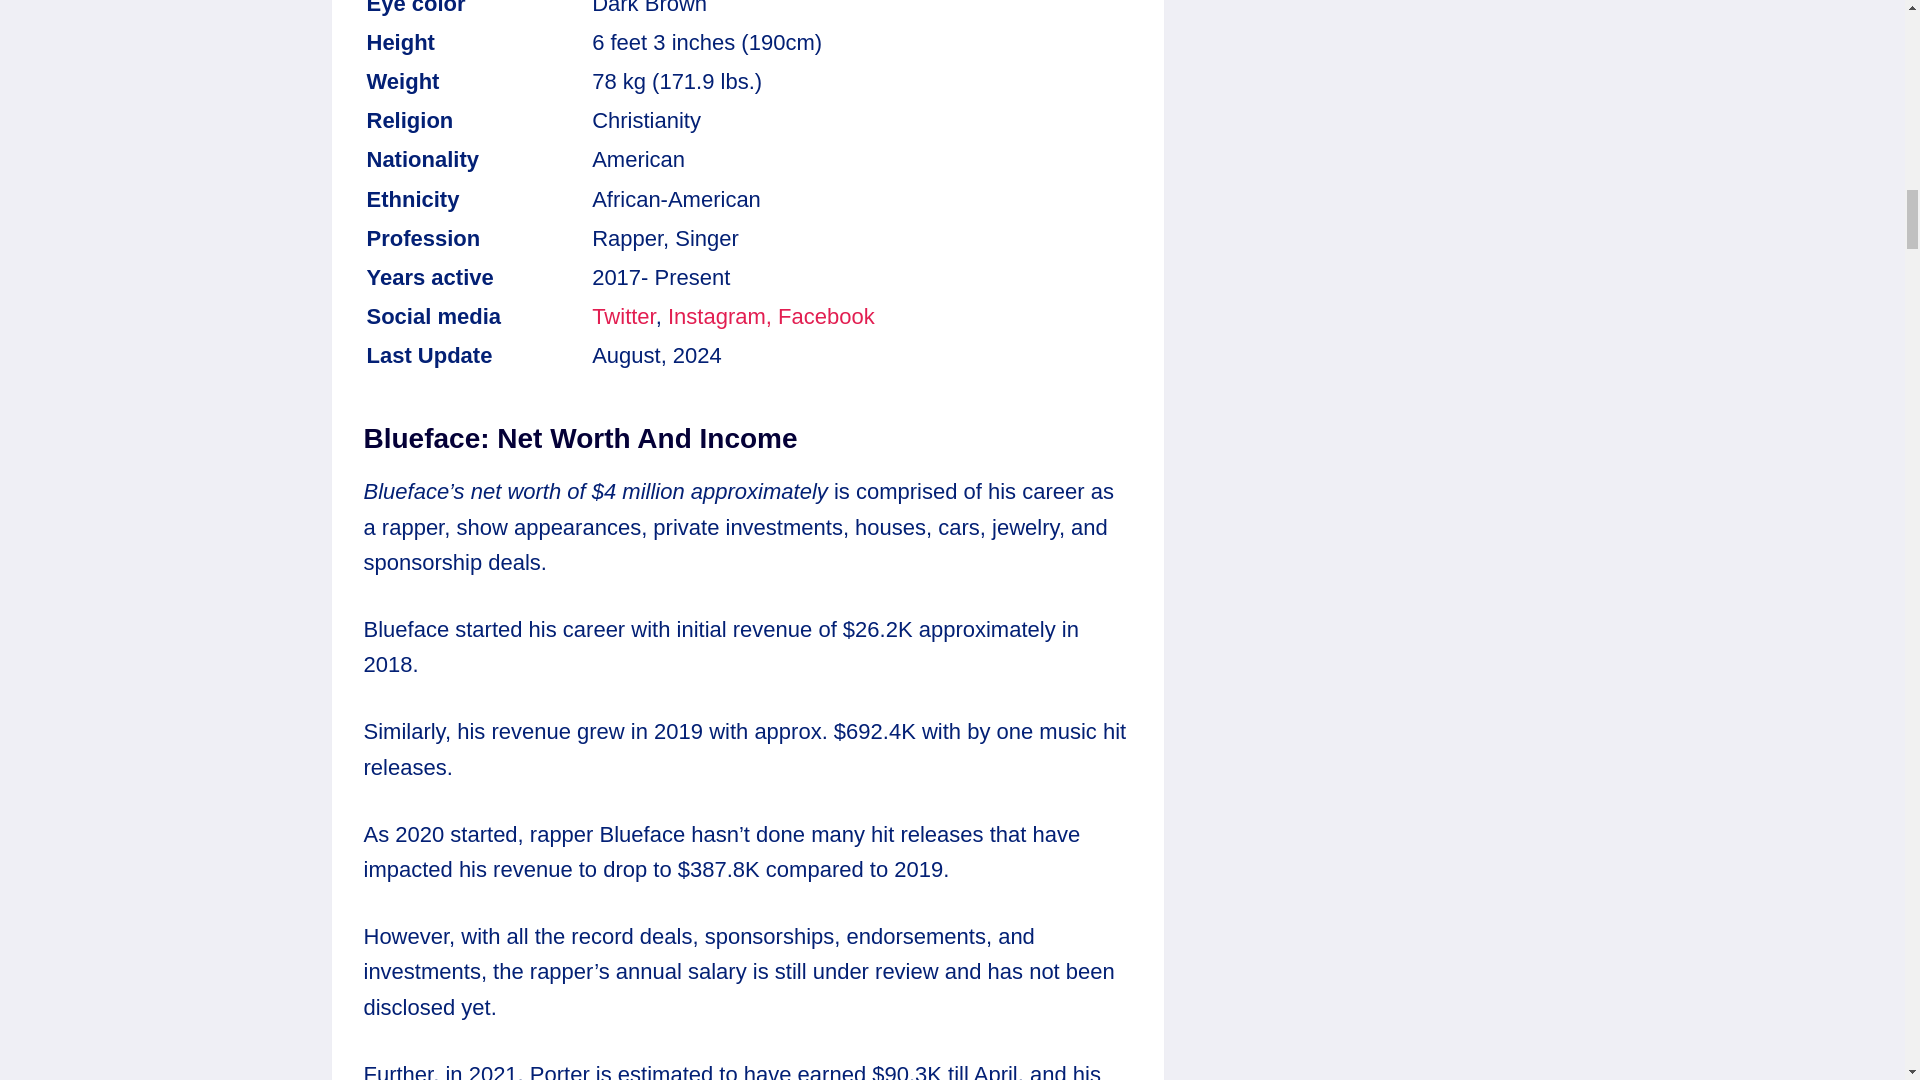  What do you see at coordinates (624, 316) in the screenshot?
I see `Twitter` at bounding box center [624, 316].